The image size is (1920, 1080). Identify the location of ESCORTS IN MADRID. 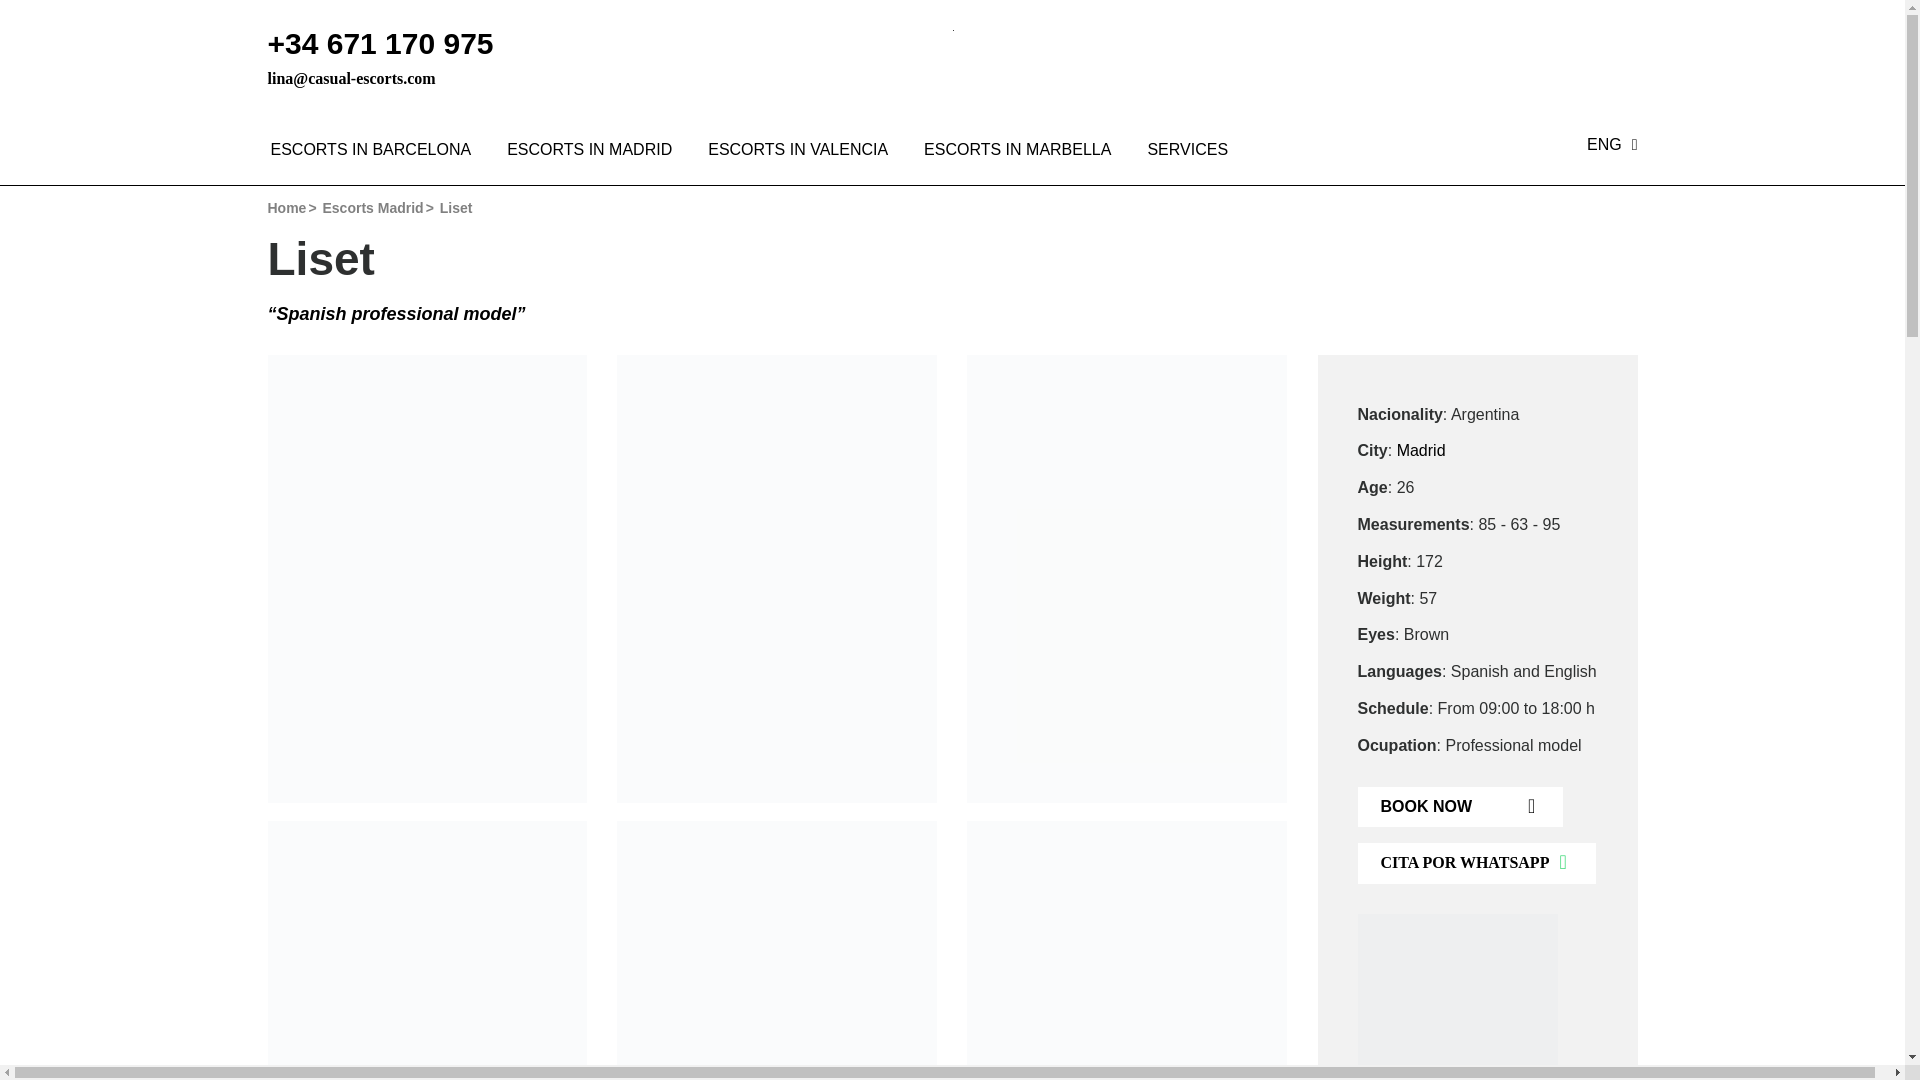
(589, 150).